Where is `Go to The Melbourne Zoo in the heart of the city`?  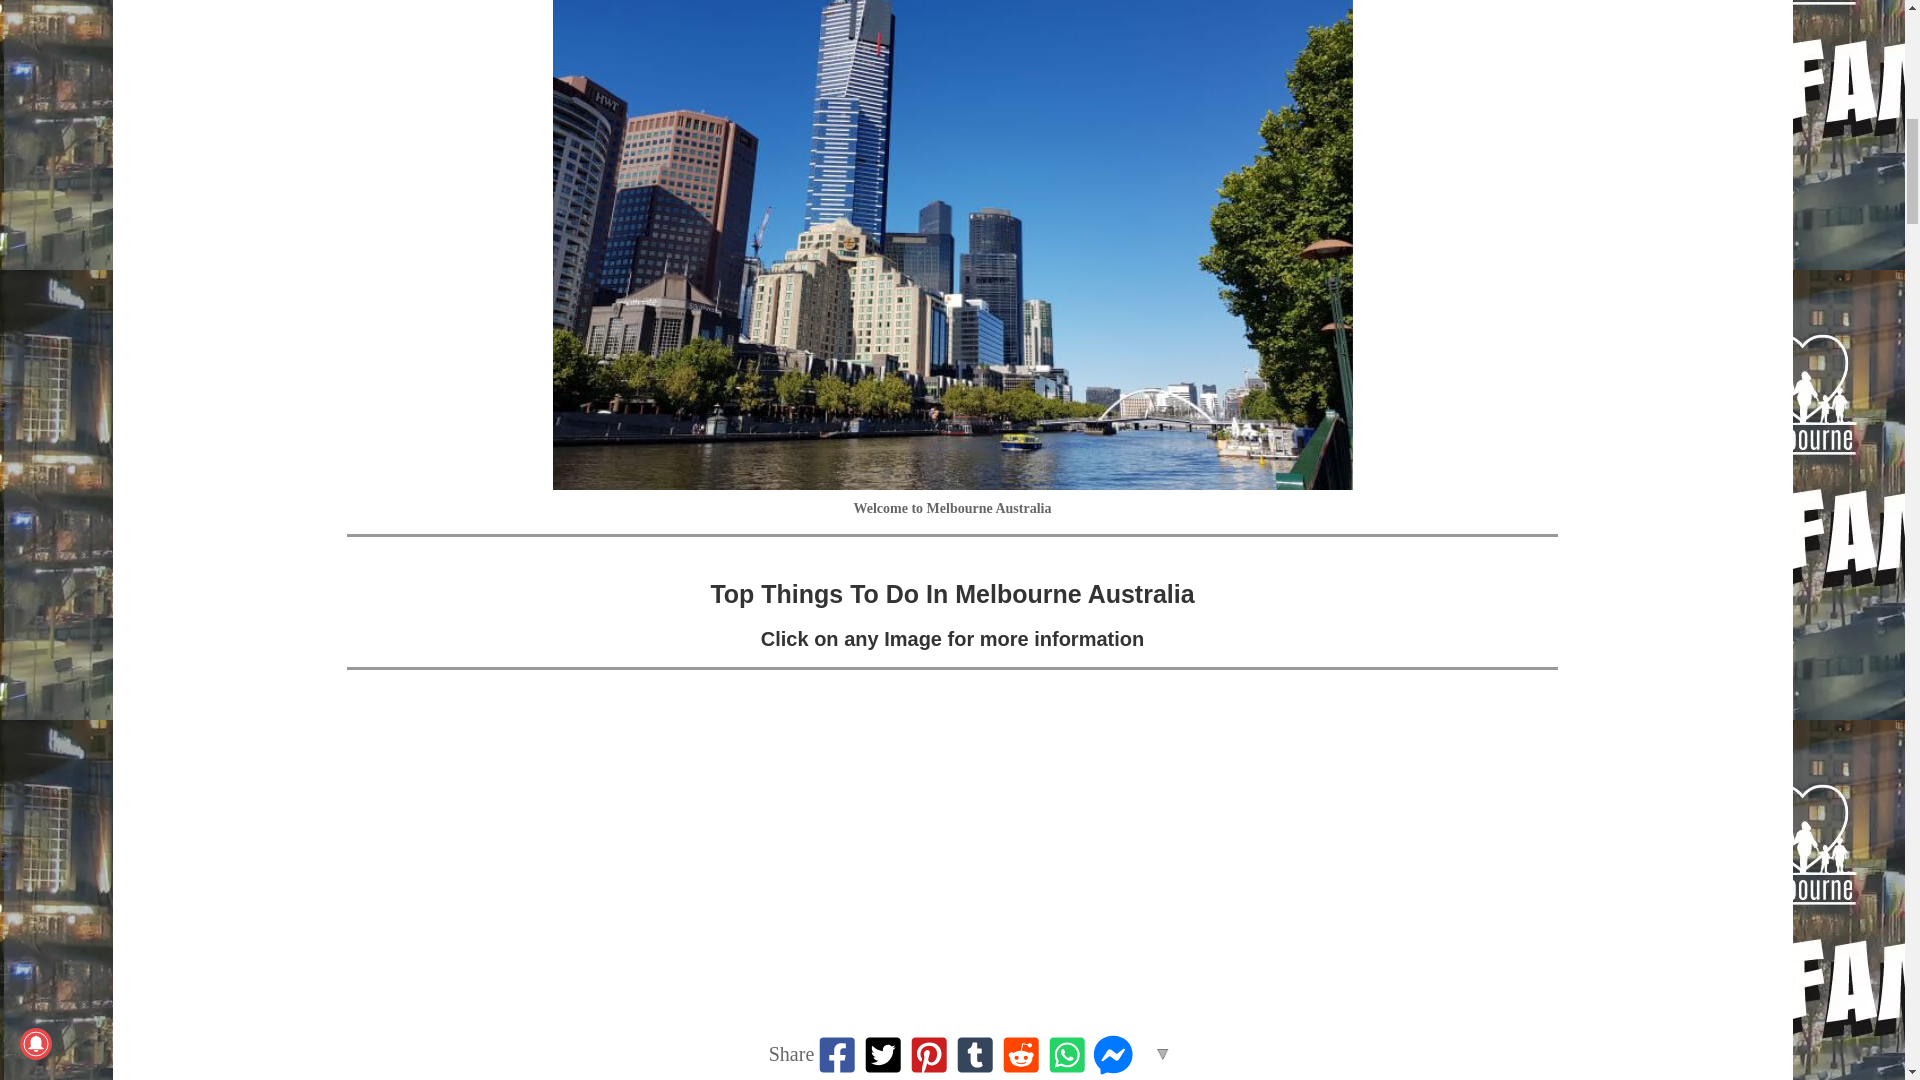
Go to The Melbourne Zoo in the heart of the city is located at coordinates (1142, 1038).